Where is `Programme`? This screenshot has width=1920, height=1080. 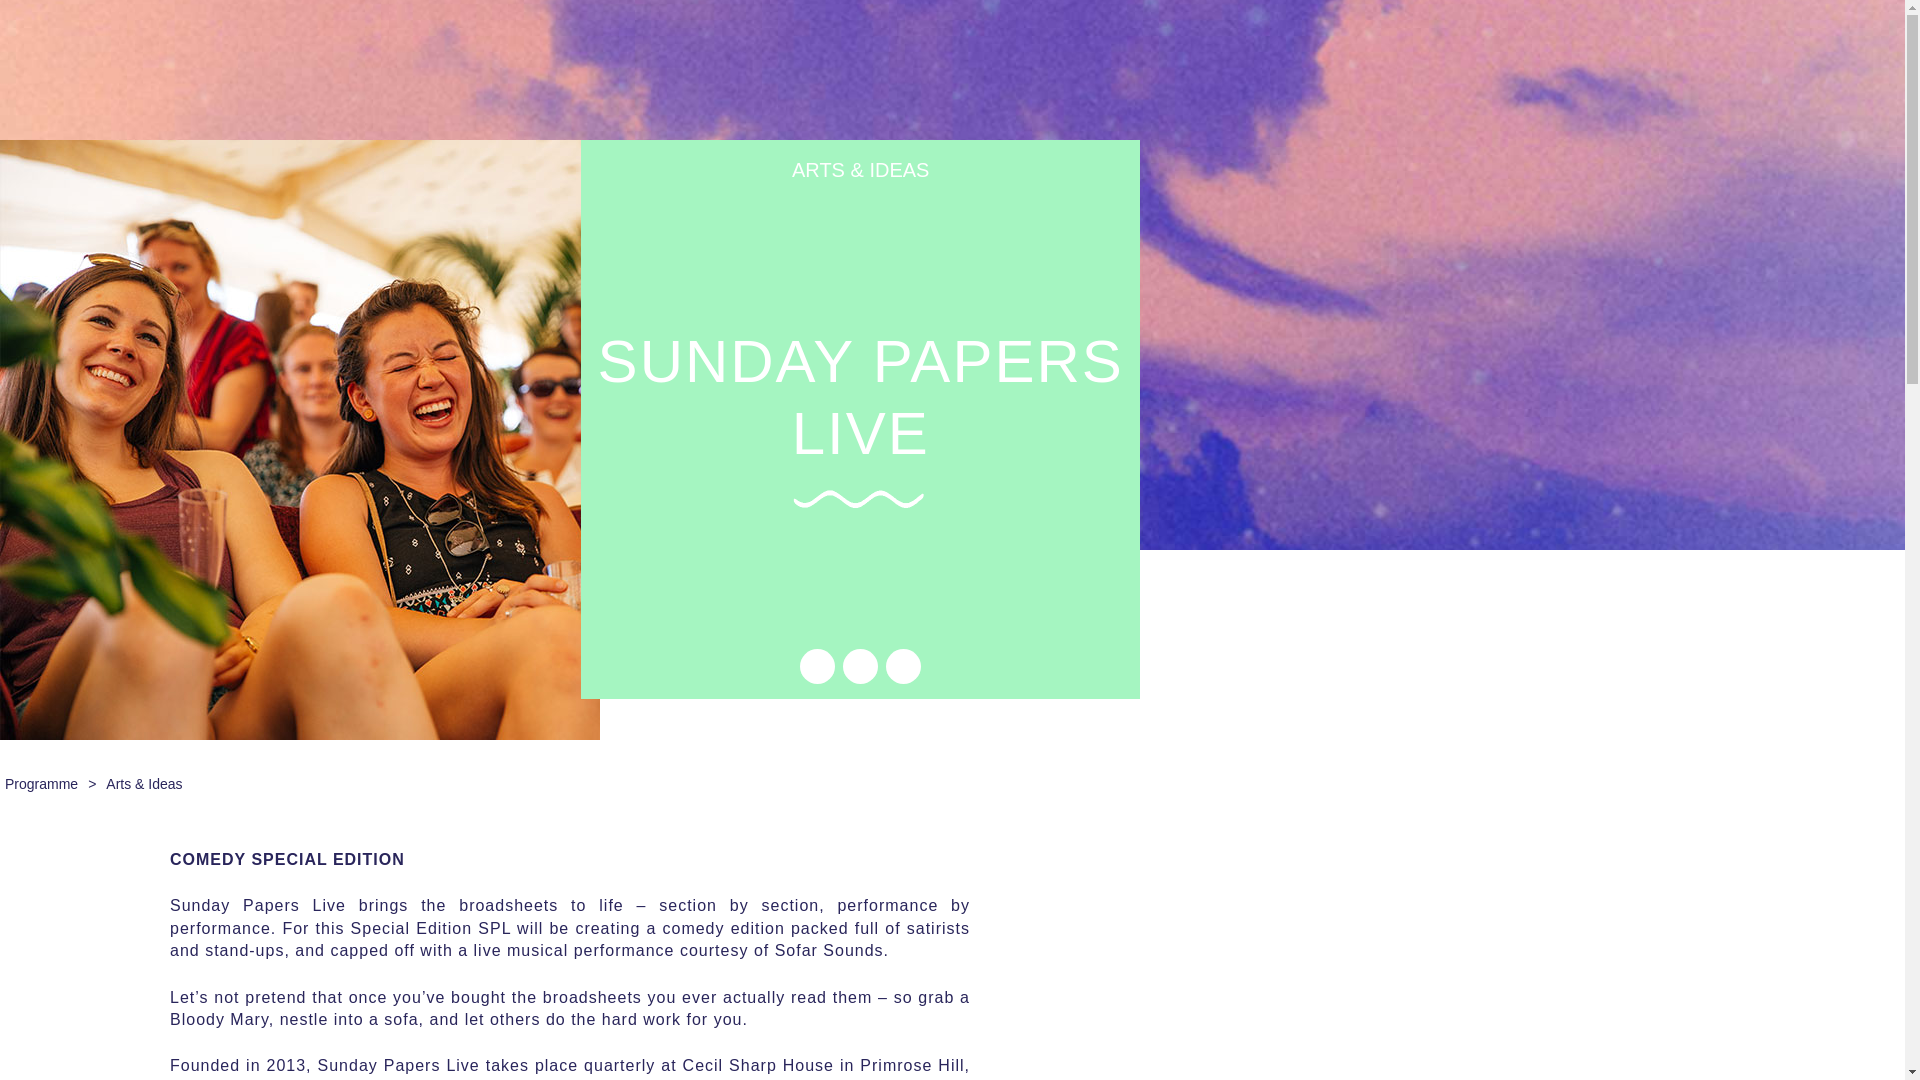 Programme is located at coordinates (41, 783).